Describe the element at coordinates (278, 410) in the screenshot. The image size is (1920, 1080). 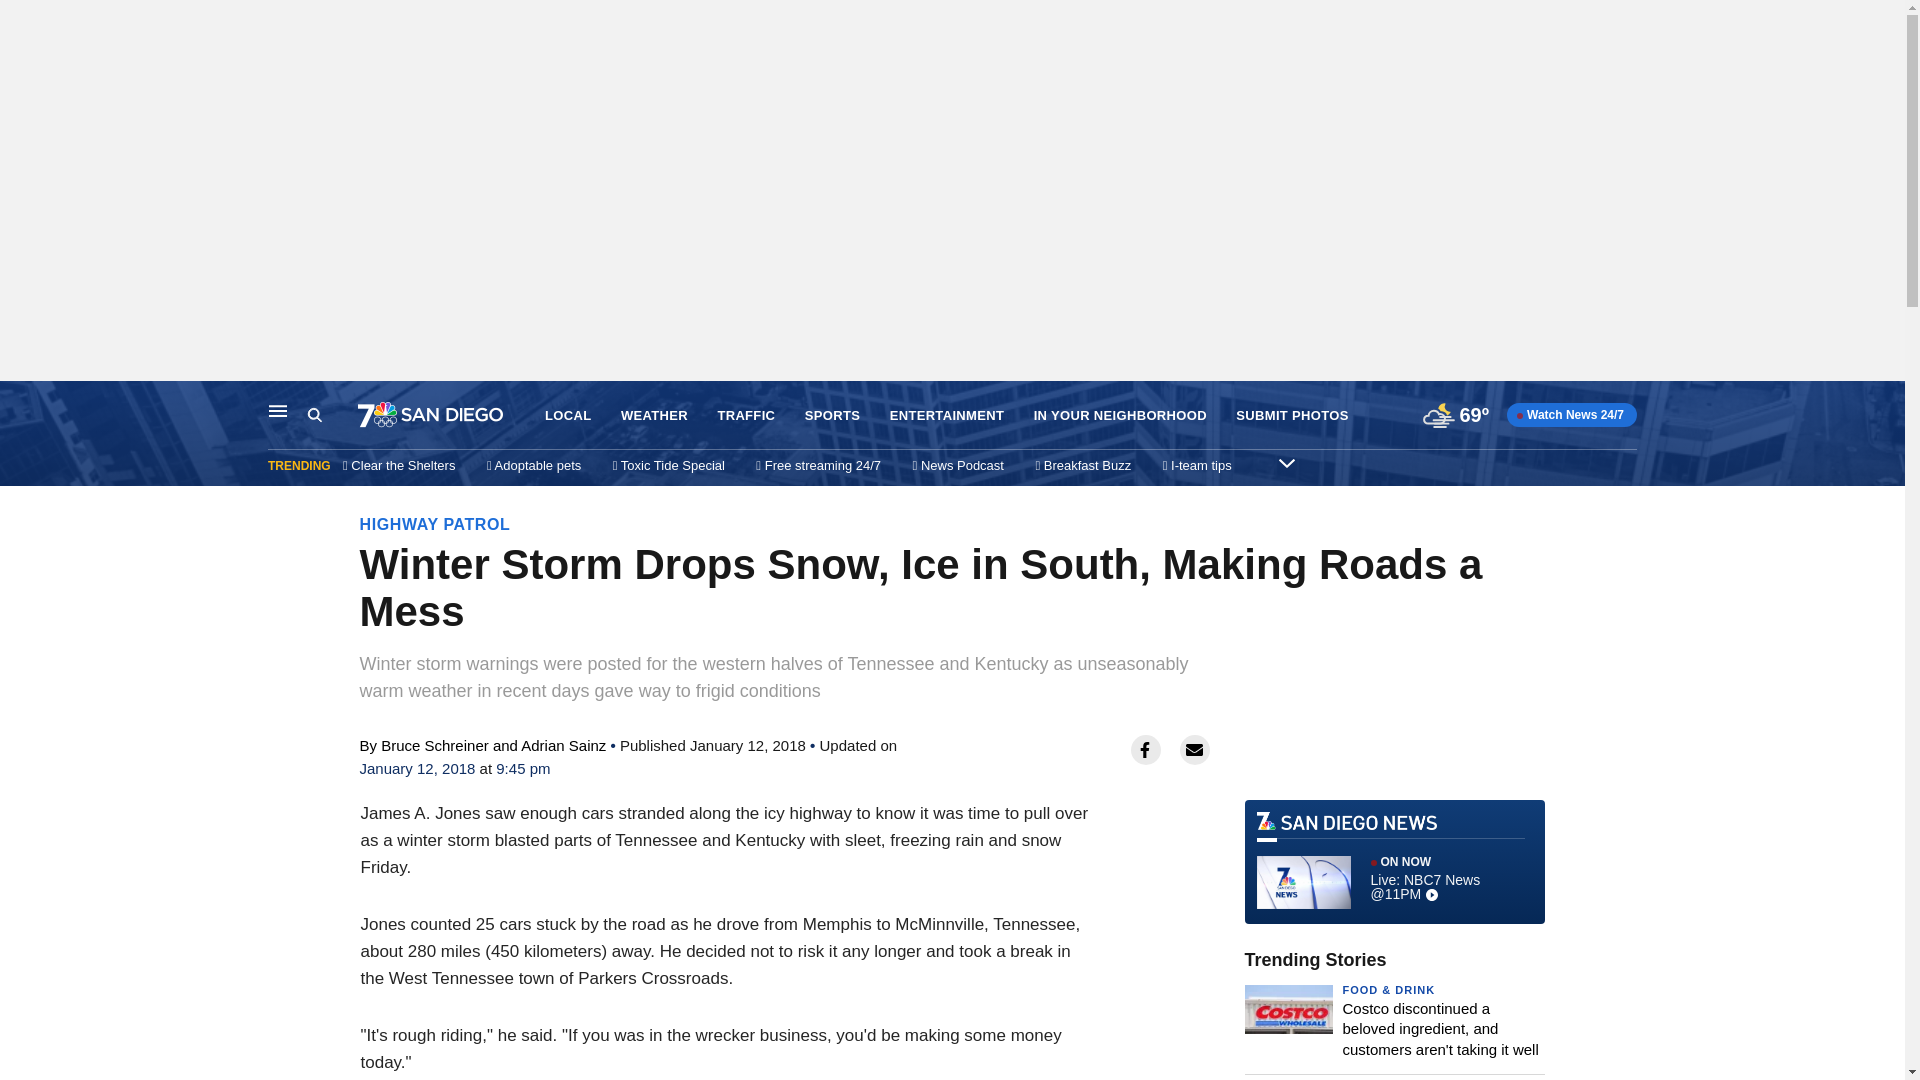
I see `Main Navigation` at that location.